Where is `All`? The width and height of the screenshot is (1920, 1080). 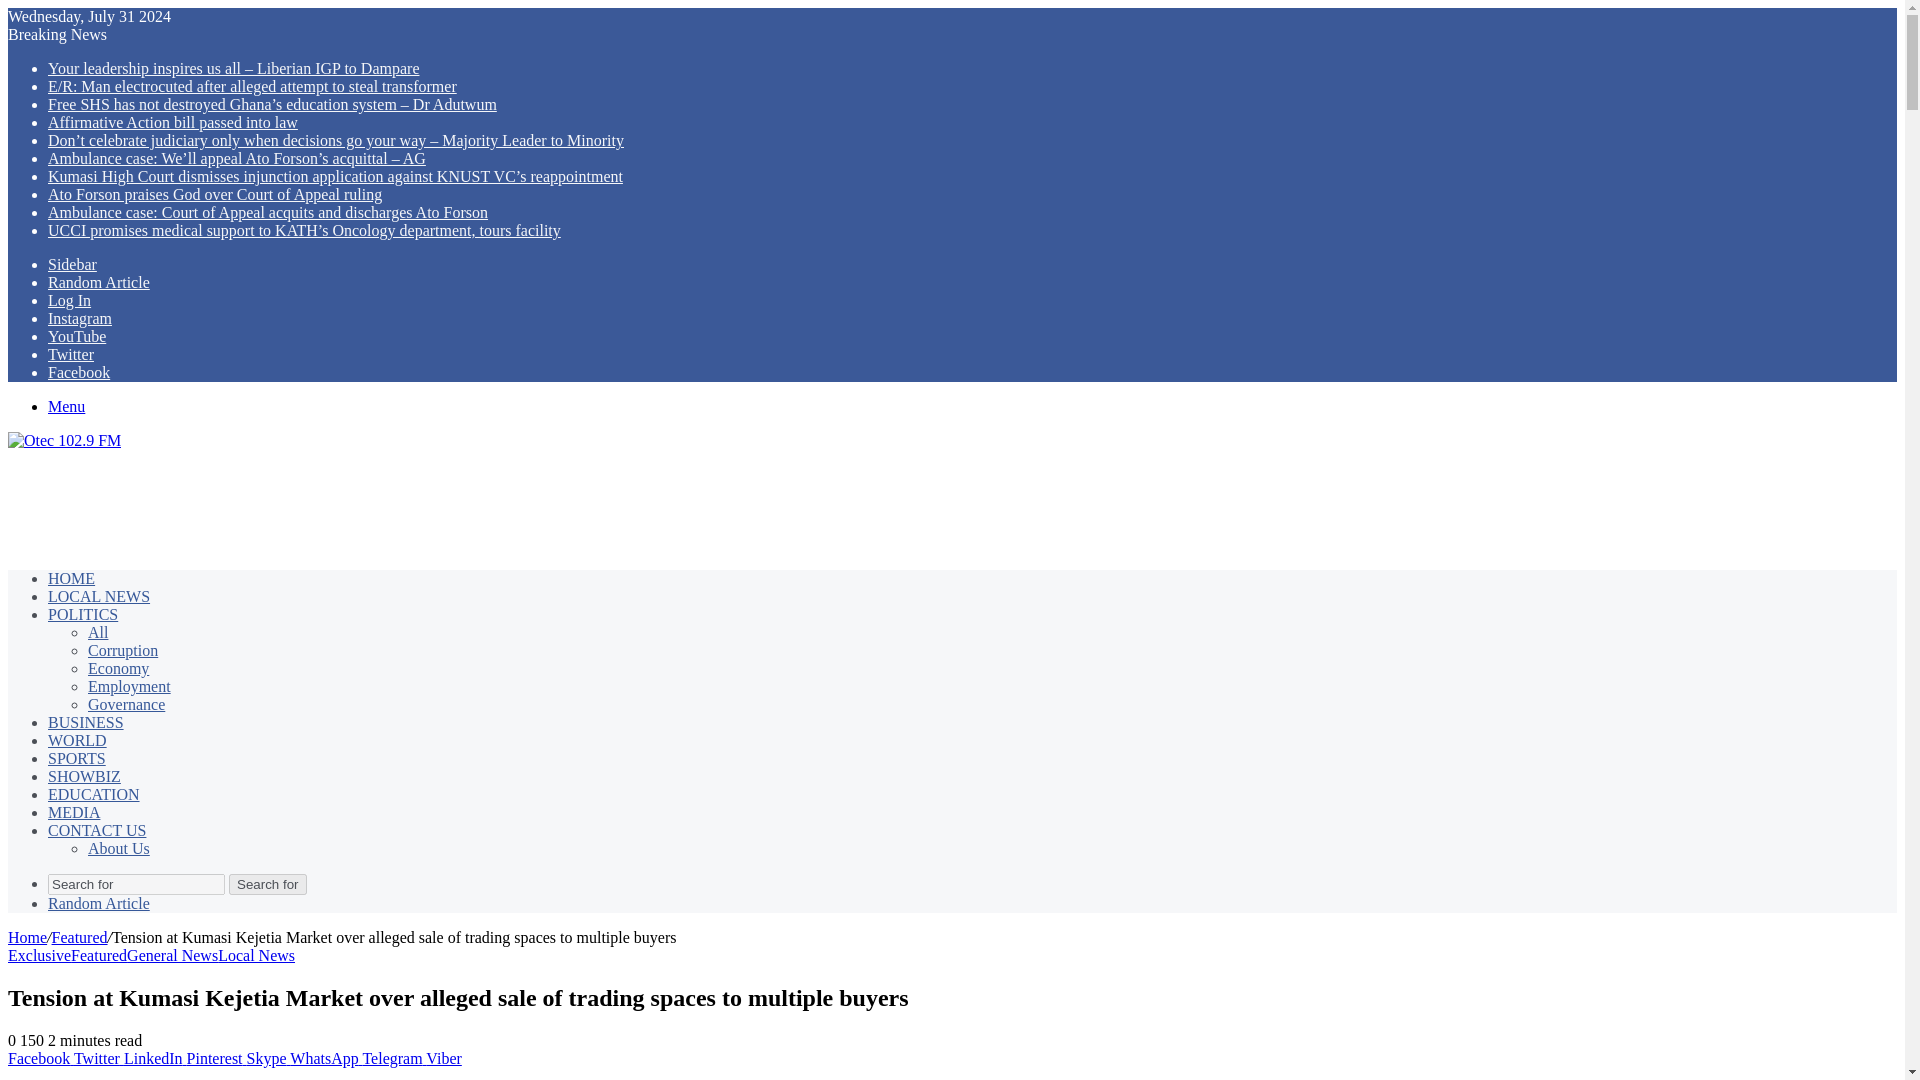
All is located at coordinates (98, 632).